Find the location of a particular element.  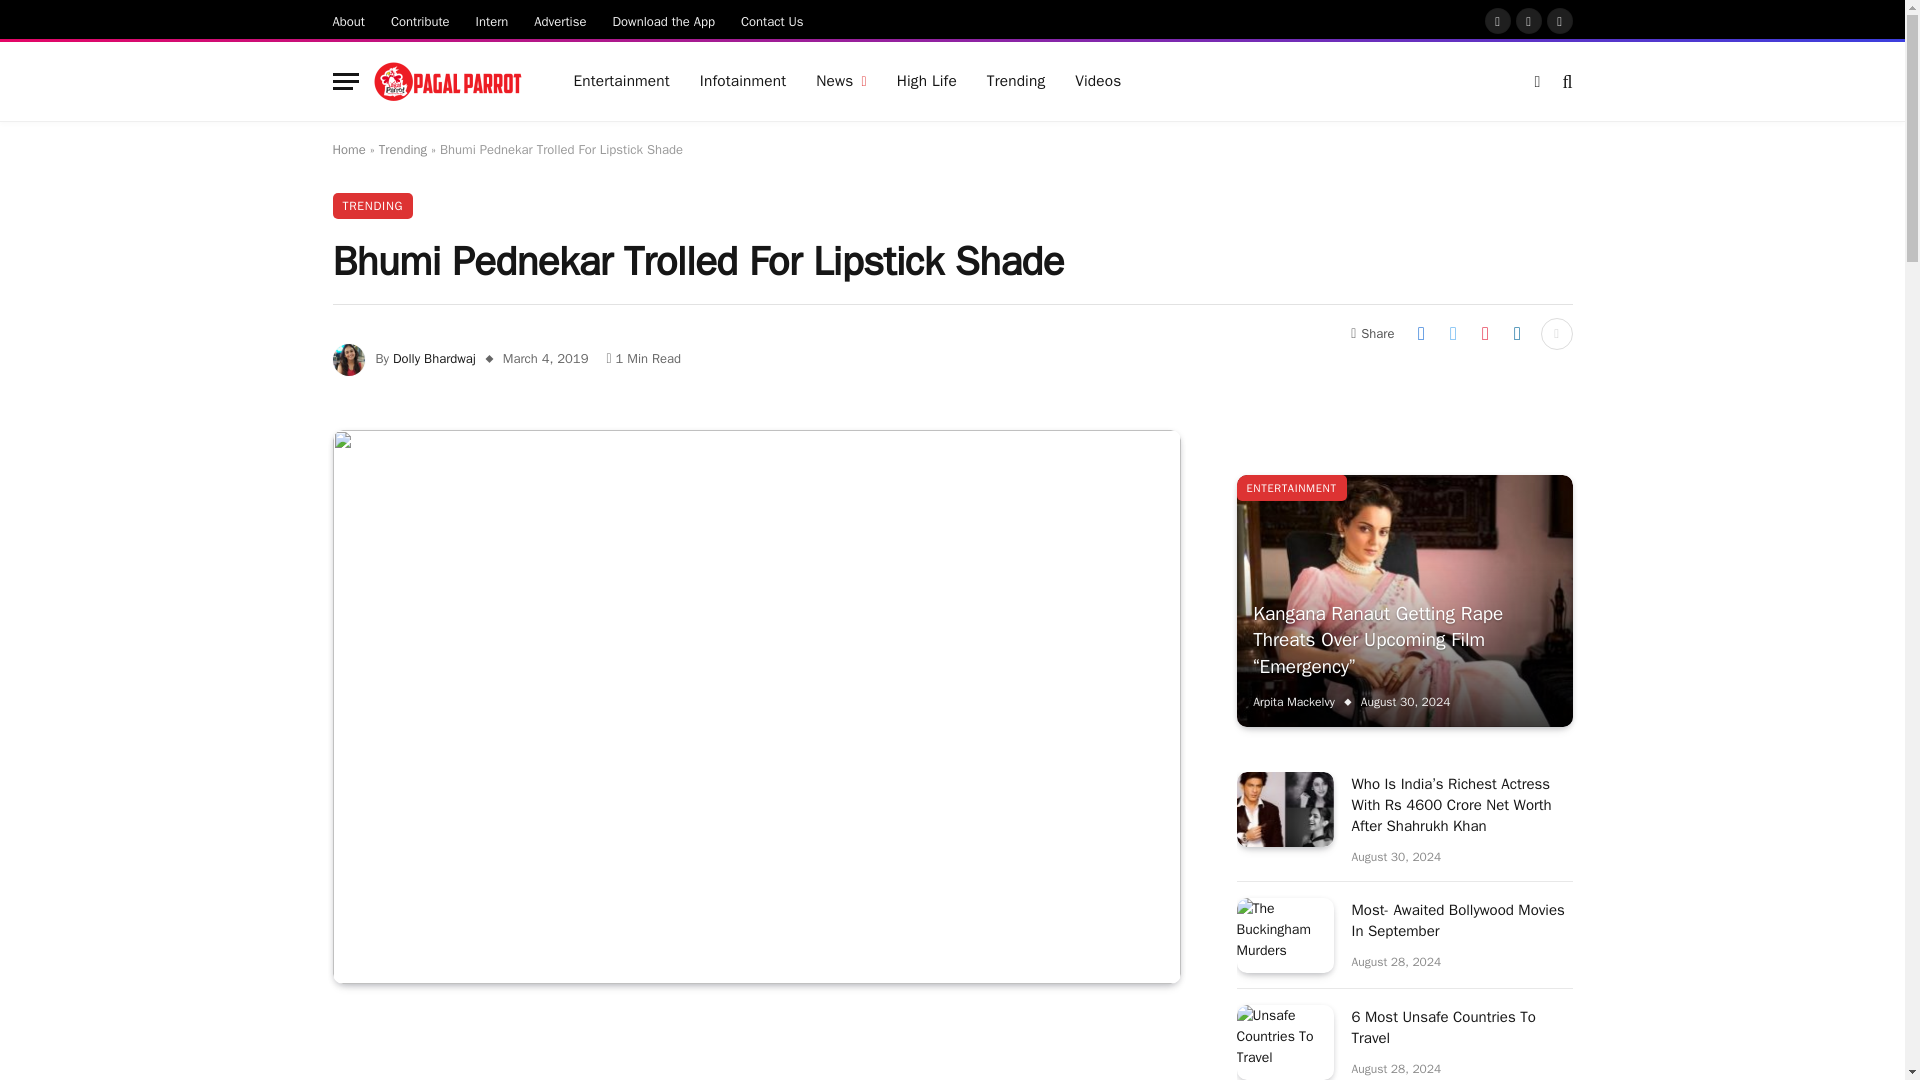

PagalParrot is located at coordinates (449, 82).